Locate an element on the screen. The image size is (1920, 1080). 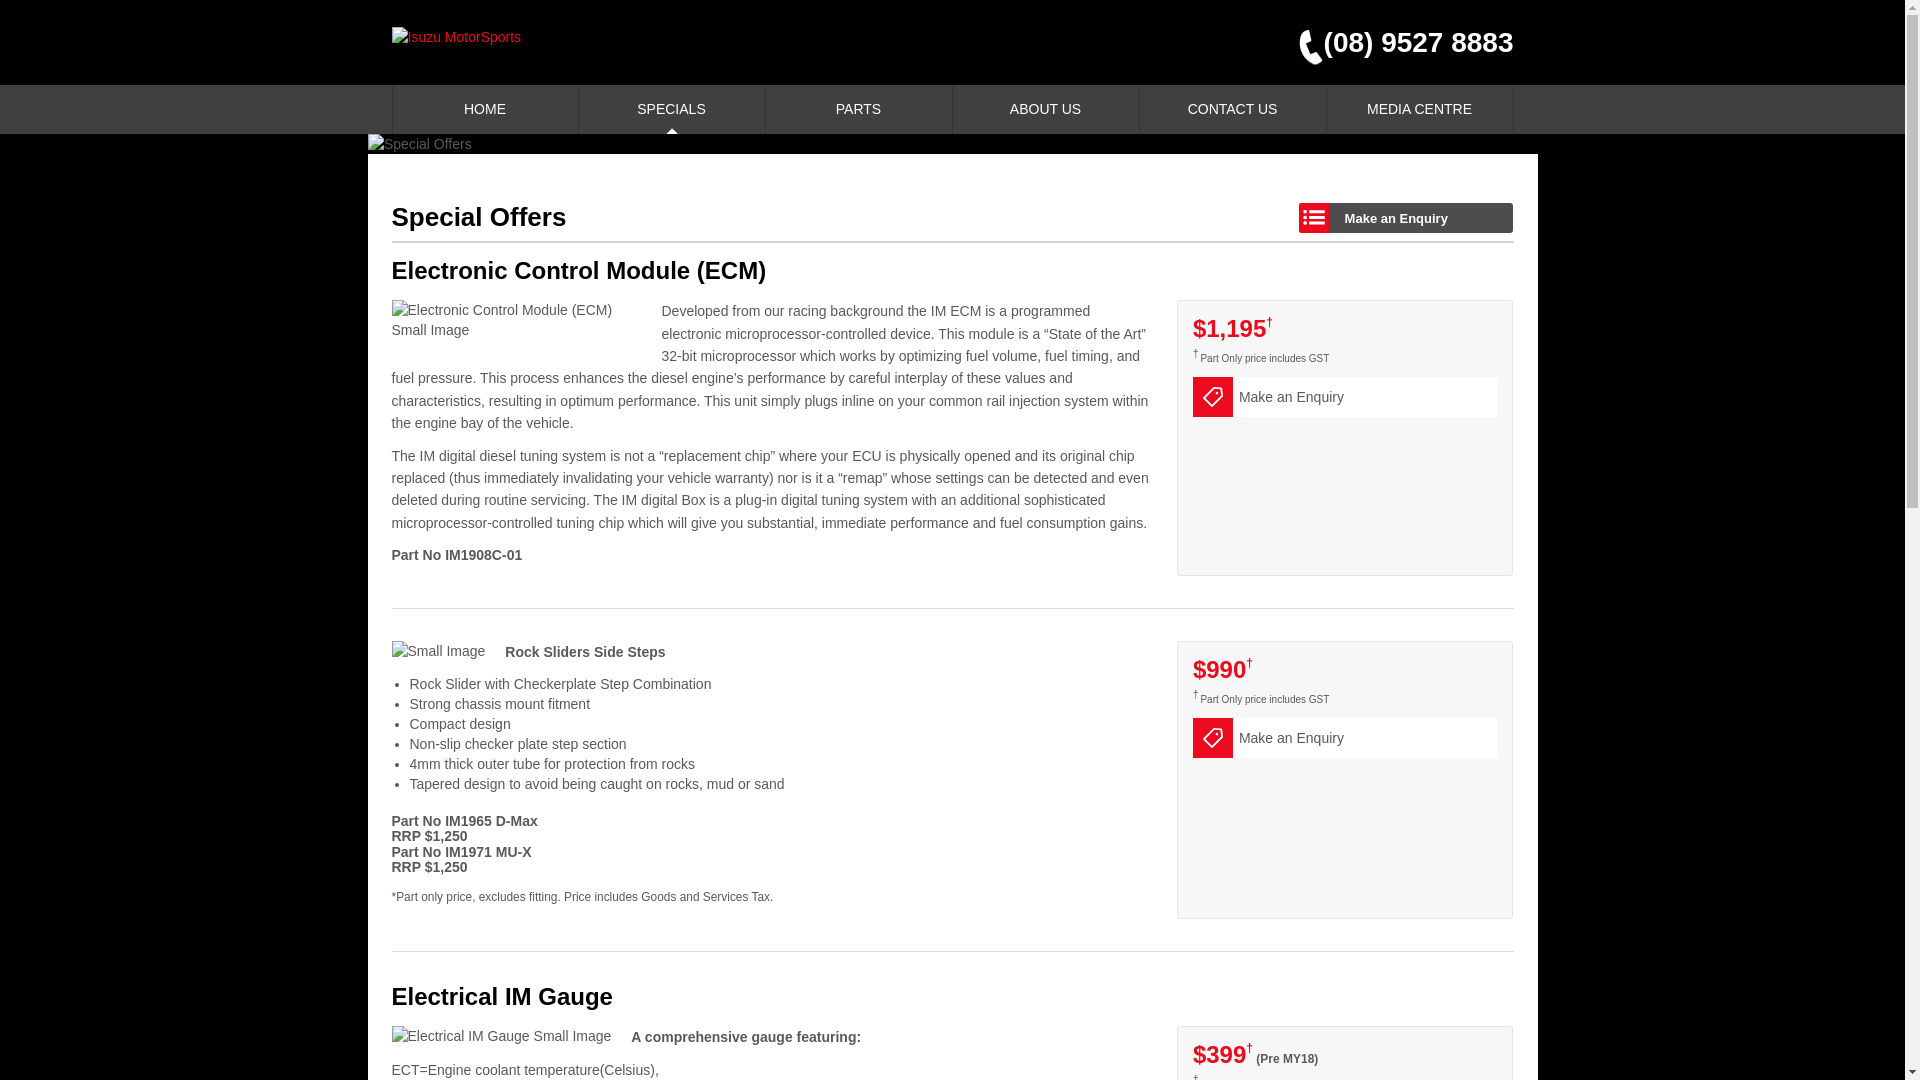
Make an Enquiry is located at coordinates (1346, 738).